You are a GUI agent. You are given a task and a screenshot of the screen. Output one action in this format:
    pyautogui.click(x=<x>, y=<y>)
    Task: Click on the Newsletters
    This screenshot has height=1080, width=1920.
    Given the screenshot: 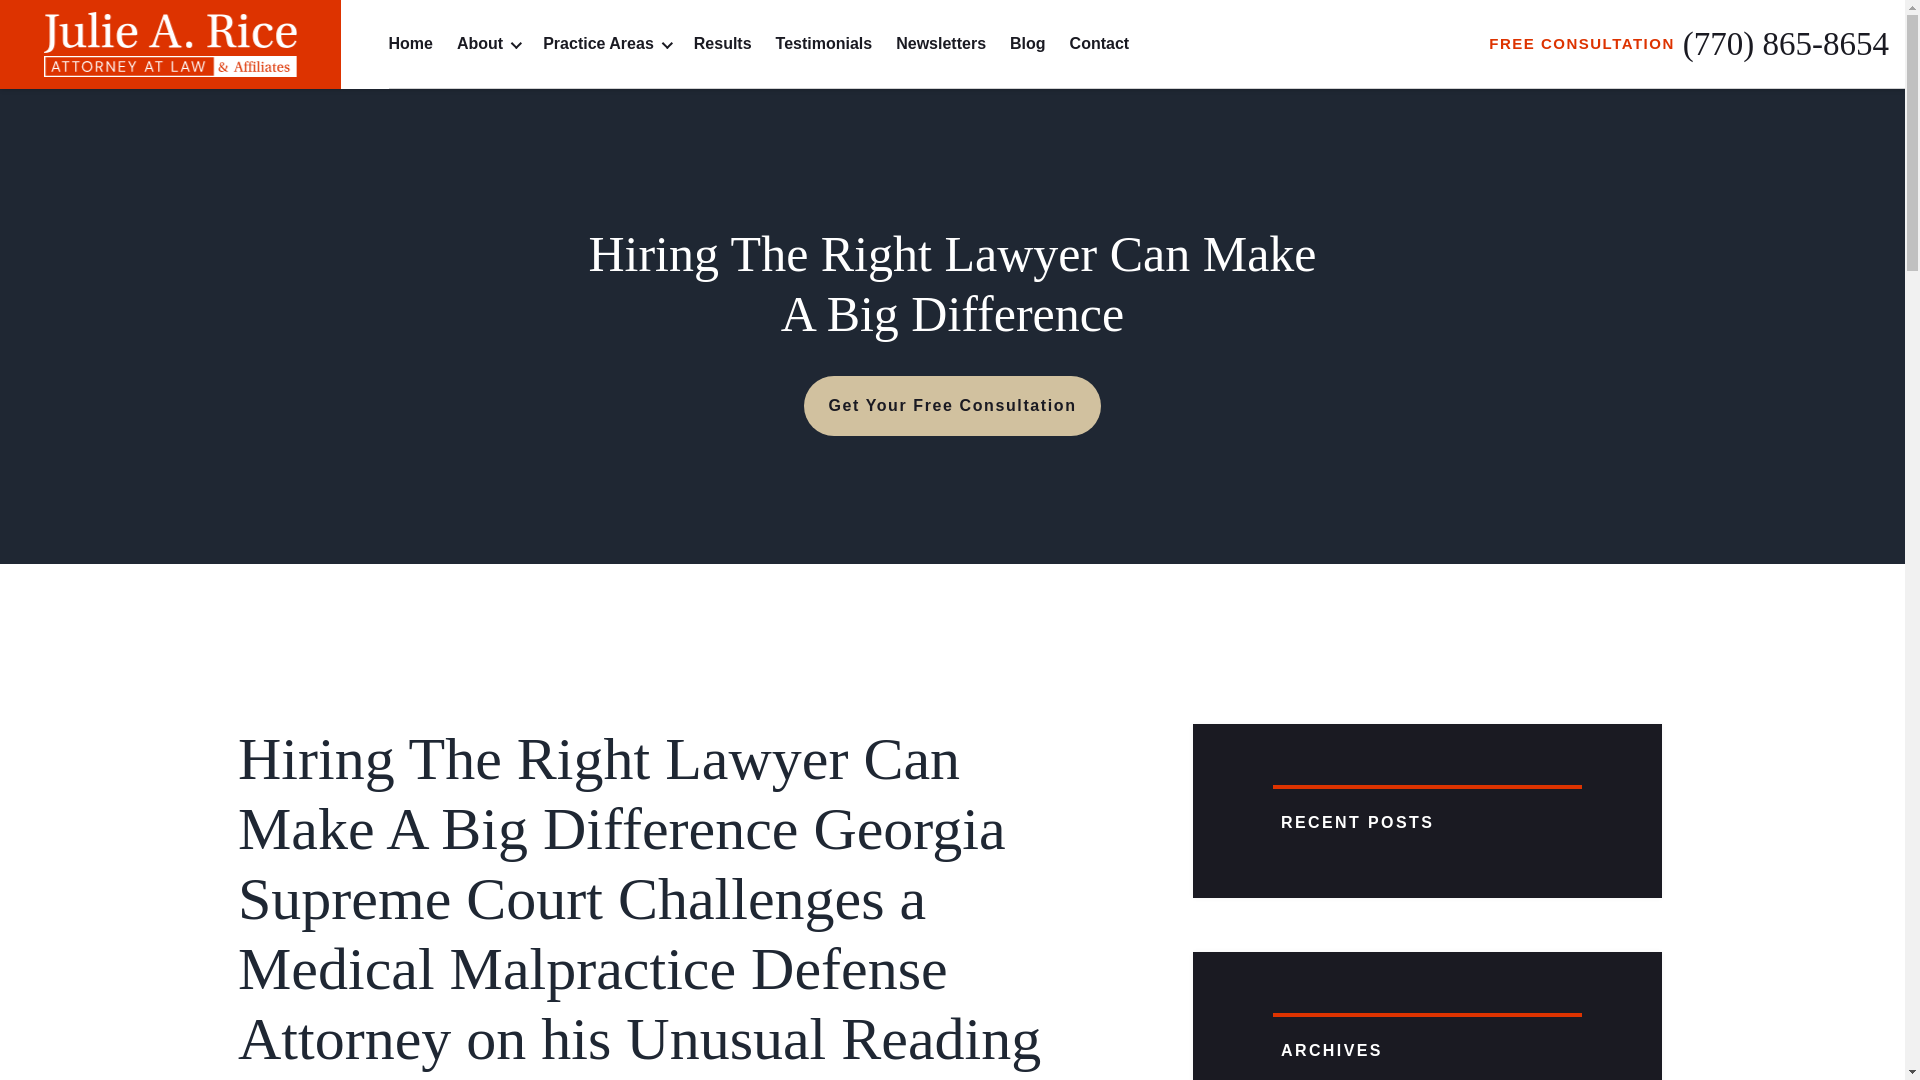 What is the action you would take?
    pyautogui.click(x=941, y=44)
    